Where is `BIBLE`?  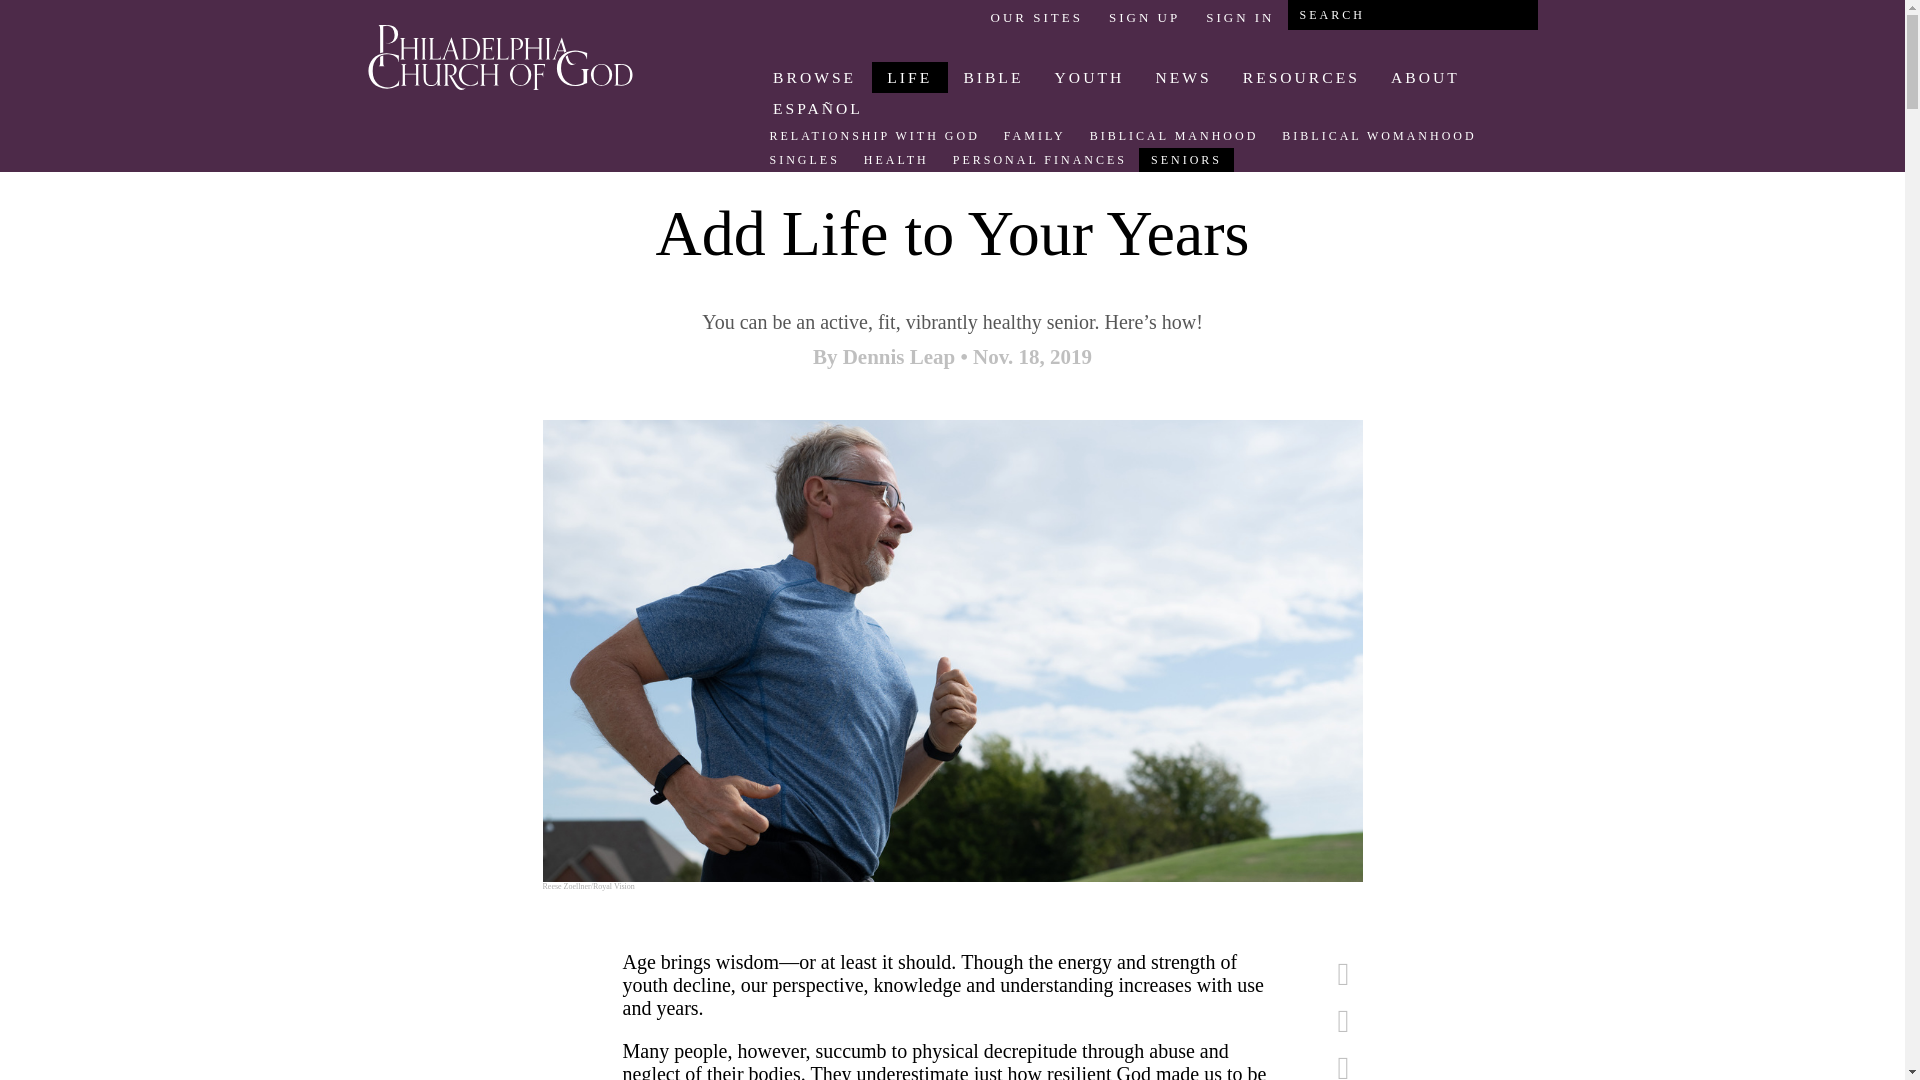 BIBLE is located at coordinates (993, 76).